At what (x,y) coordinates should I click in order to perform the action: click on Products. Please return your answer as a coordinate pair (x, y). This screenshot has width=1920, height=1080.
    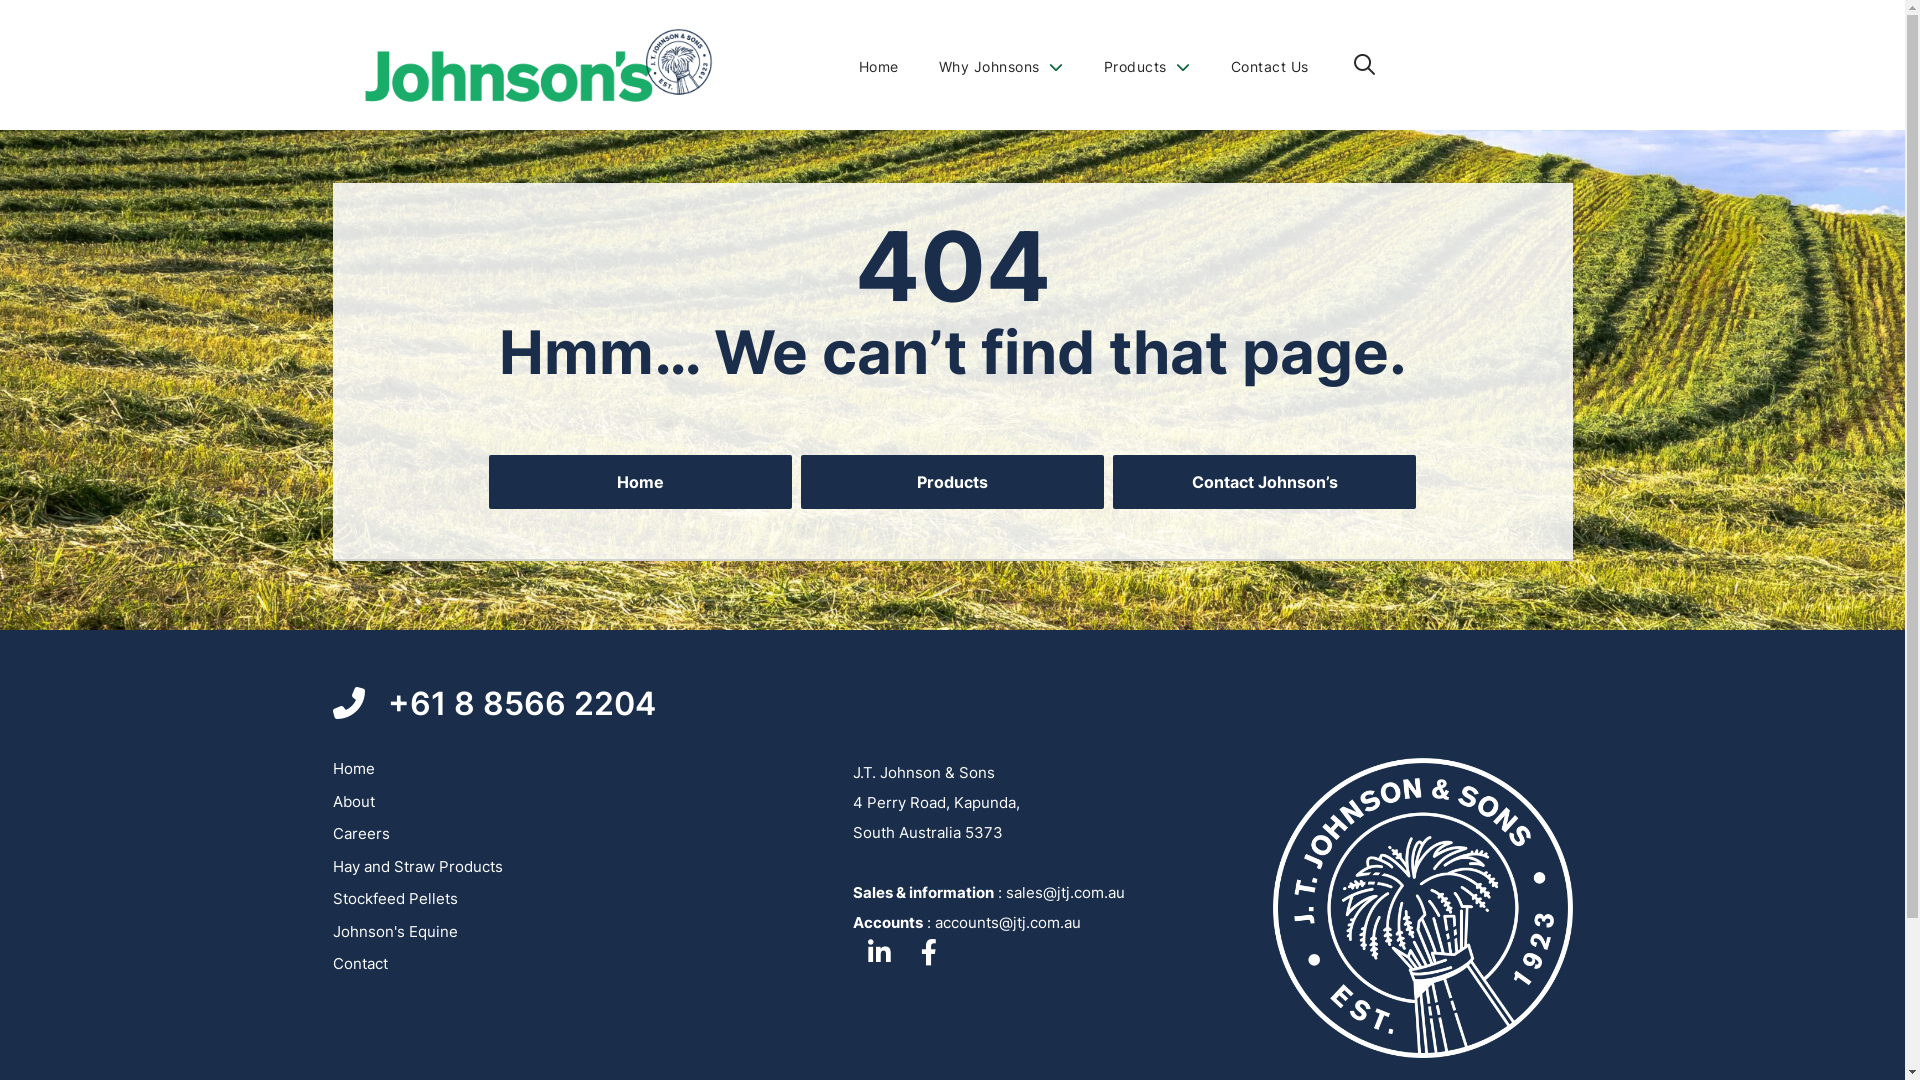
    Looking at the image, I should click on (1148, 66).